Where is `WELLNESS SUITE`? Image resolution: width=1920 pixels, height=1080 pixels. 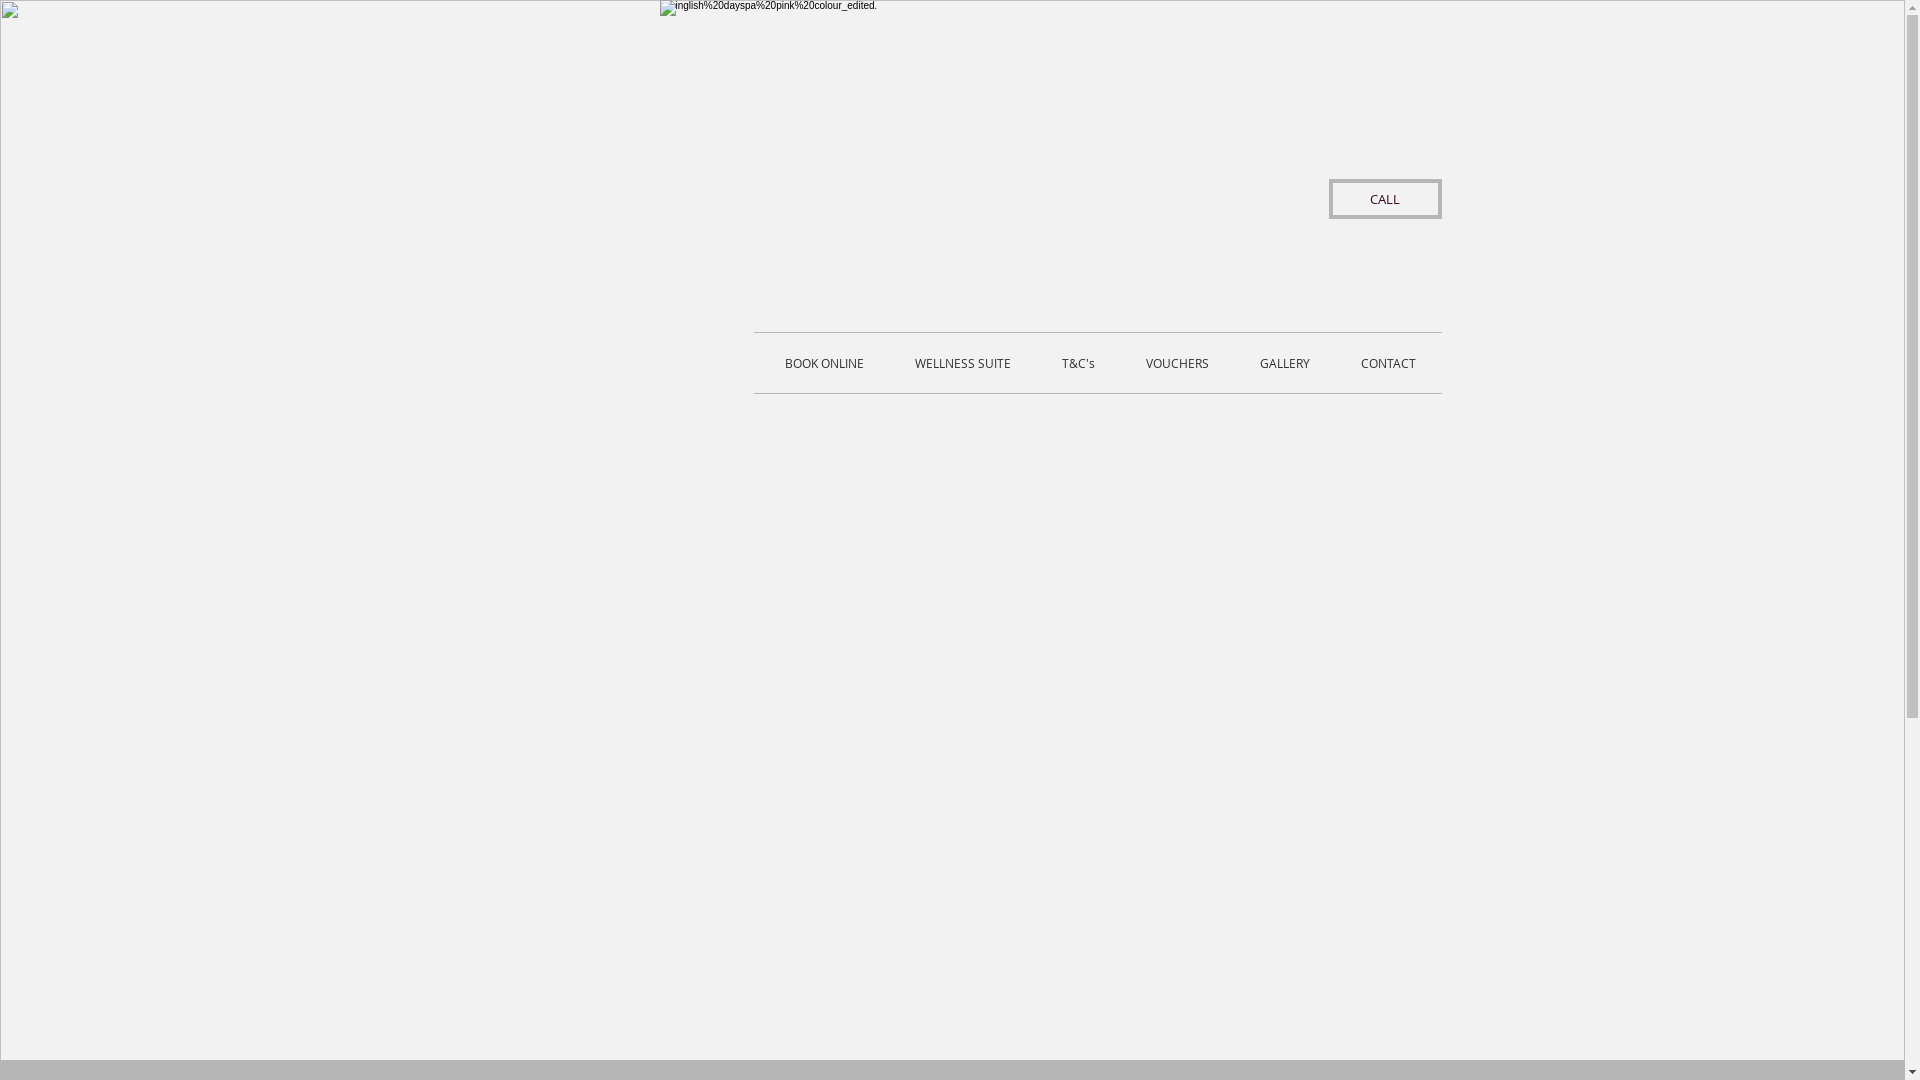 WELLNESS SUITE is located at coordinates (964, 363).